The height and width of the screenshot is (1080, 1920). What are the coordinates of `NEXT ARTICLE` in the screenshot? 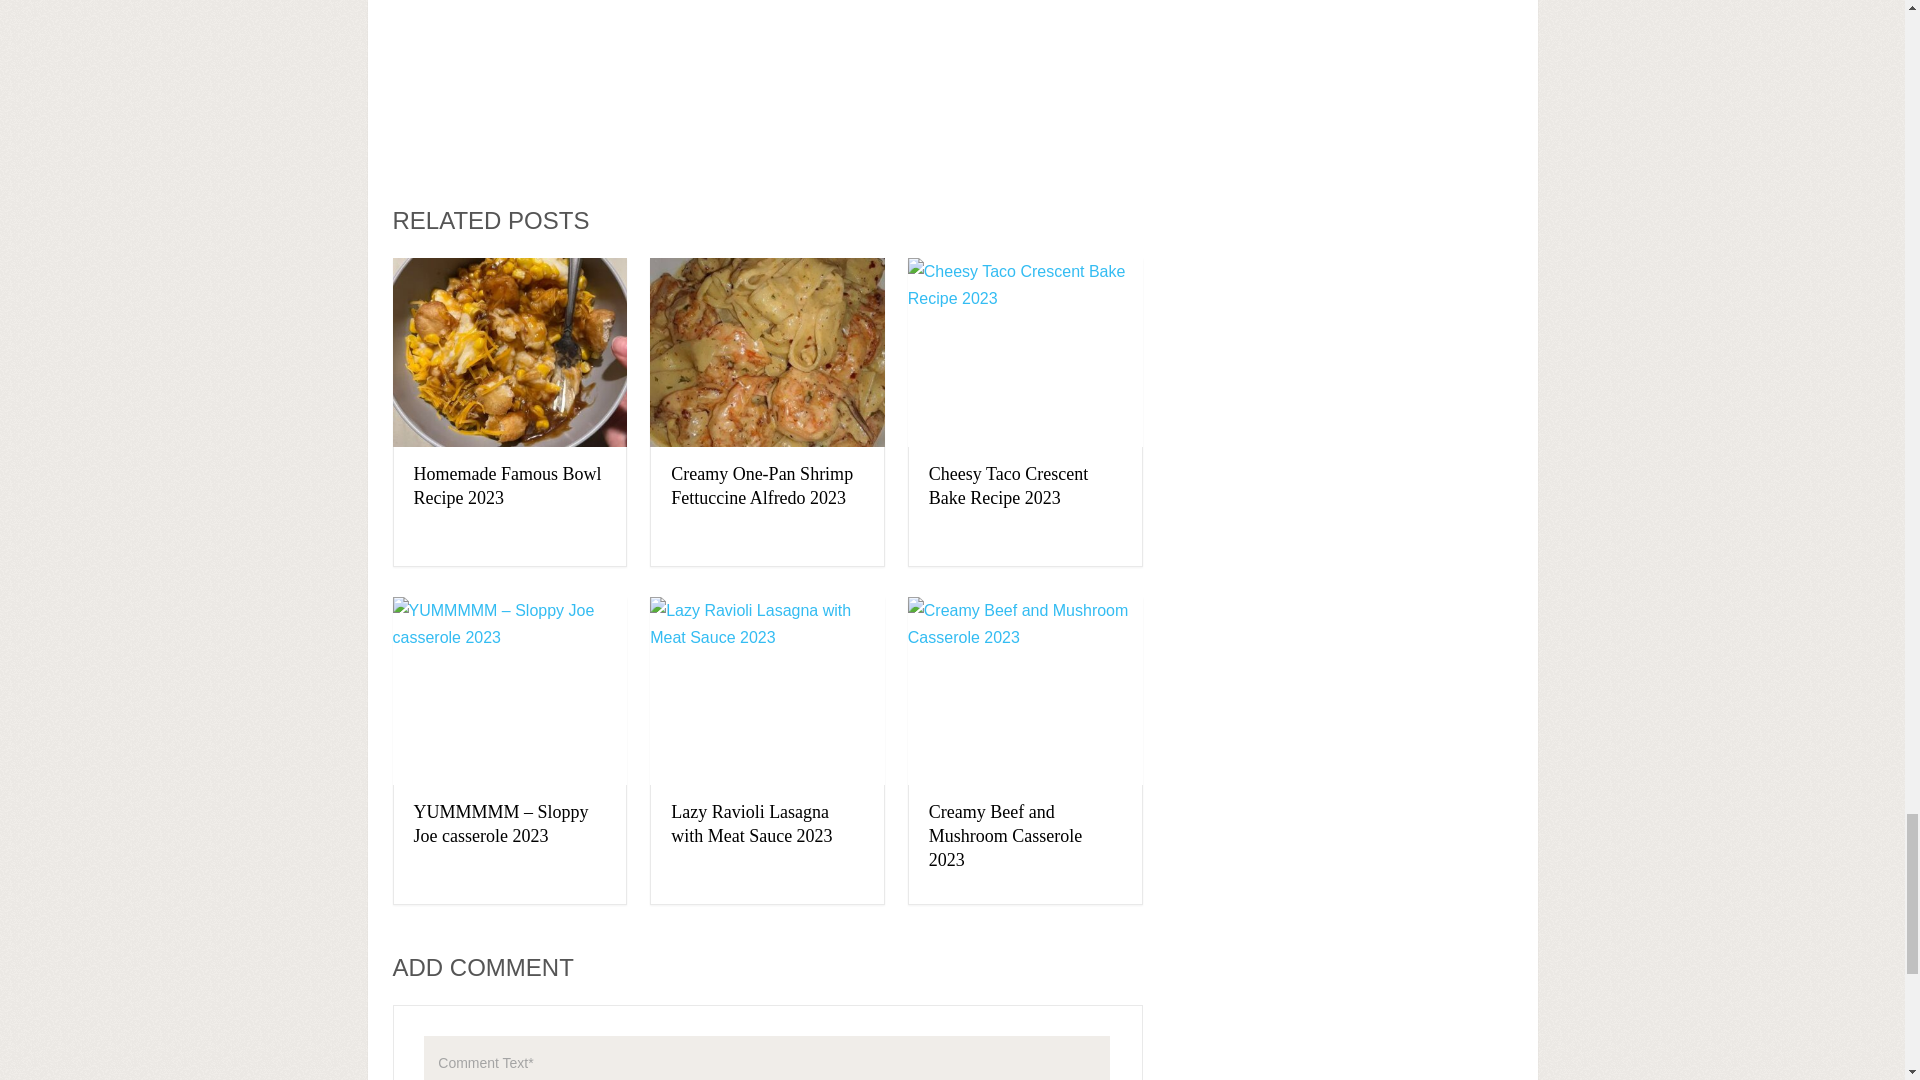 It's located at (1064, 136).